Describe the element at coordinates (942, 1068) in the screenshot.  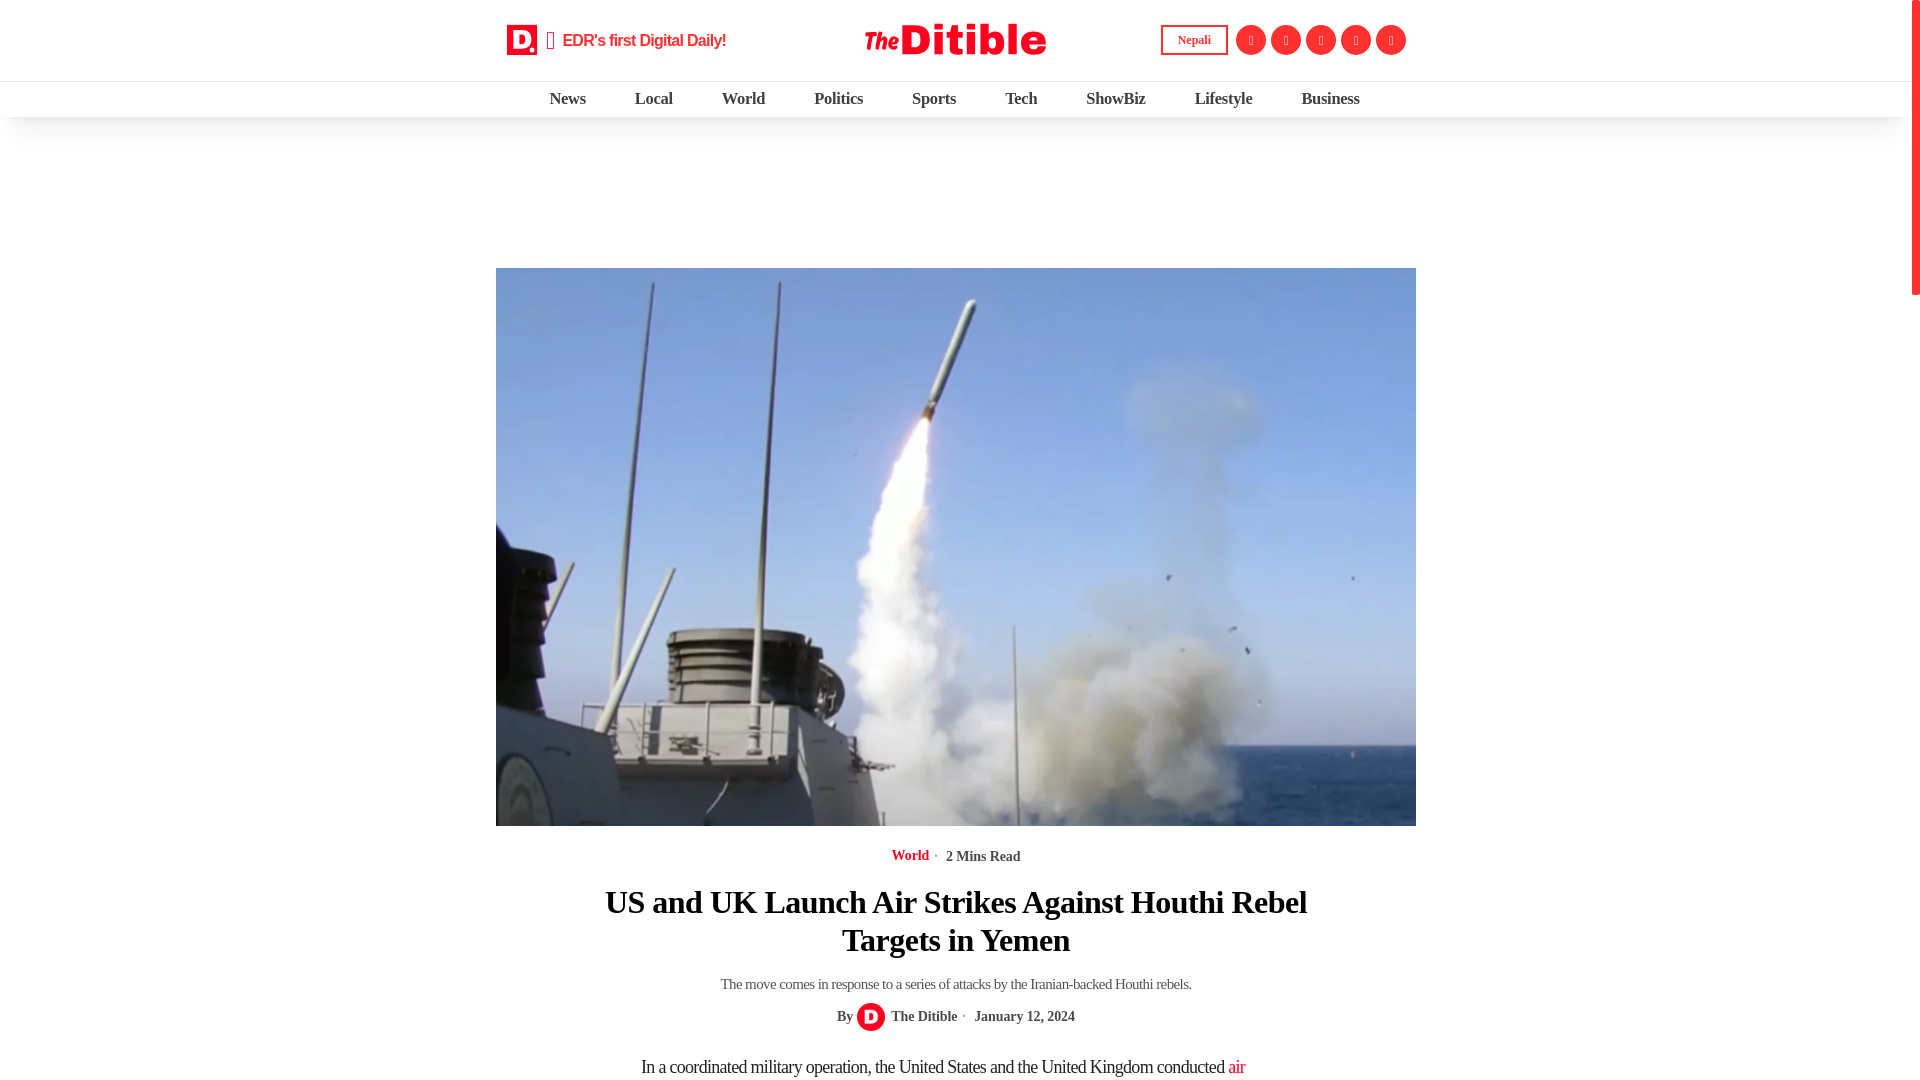
I see `air strikes against Houthi rebel` at that location.